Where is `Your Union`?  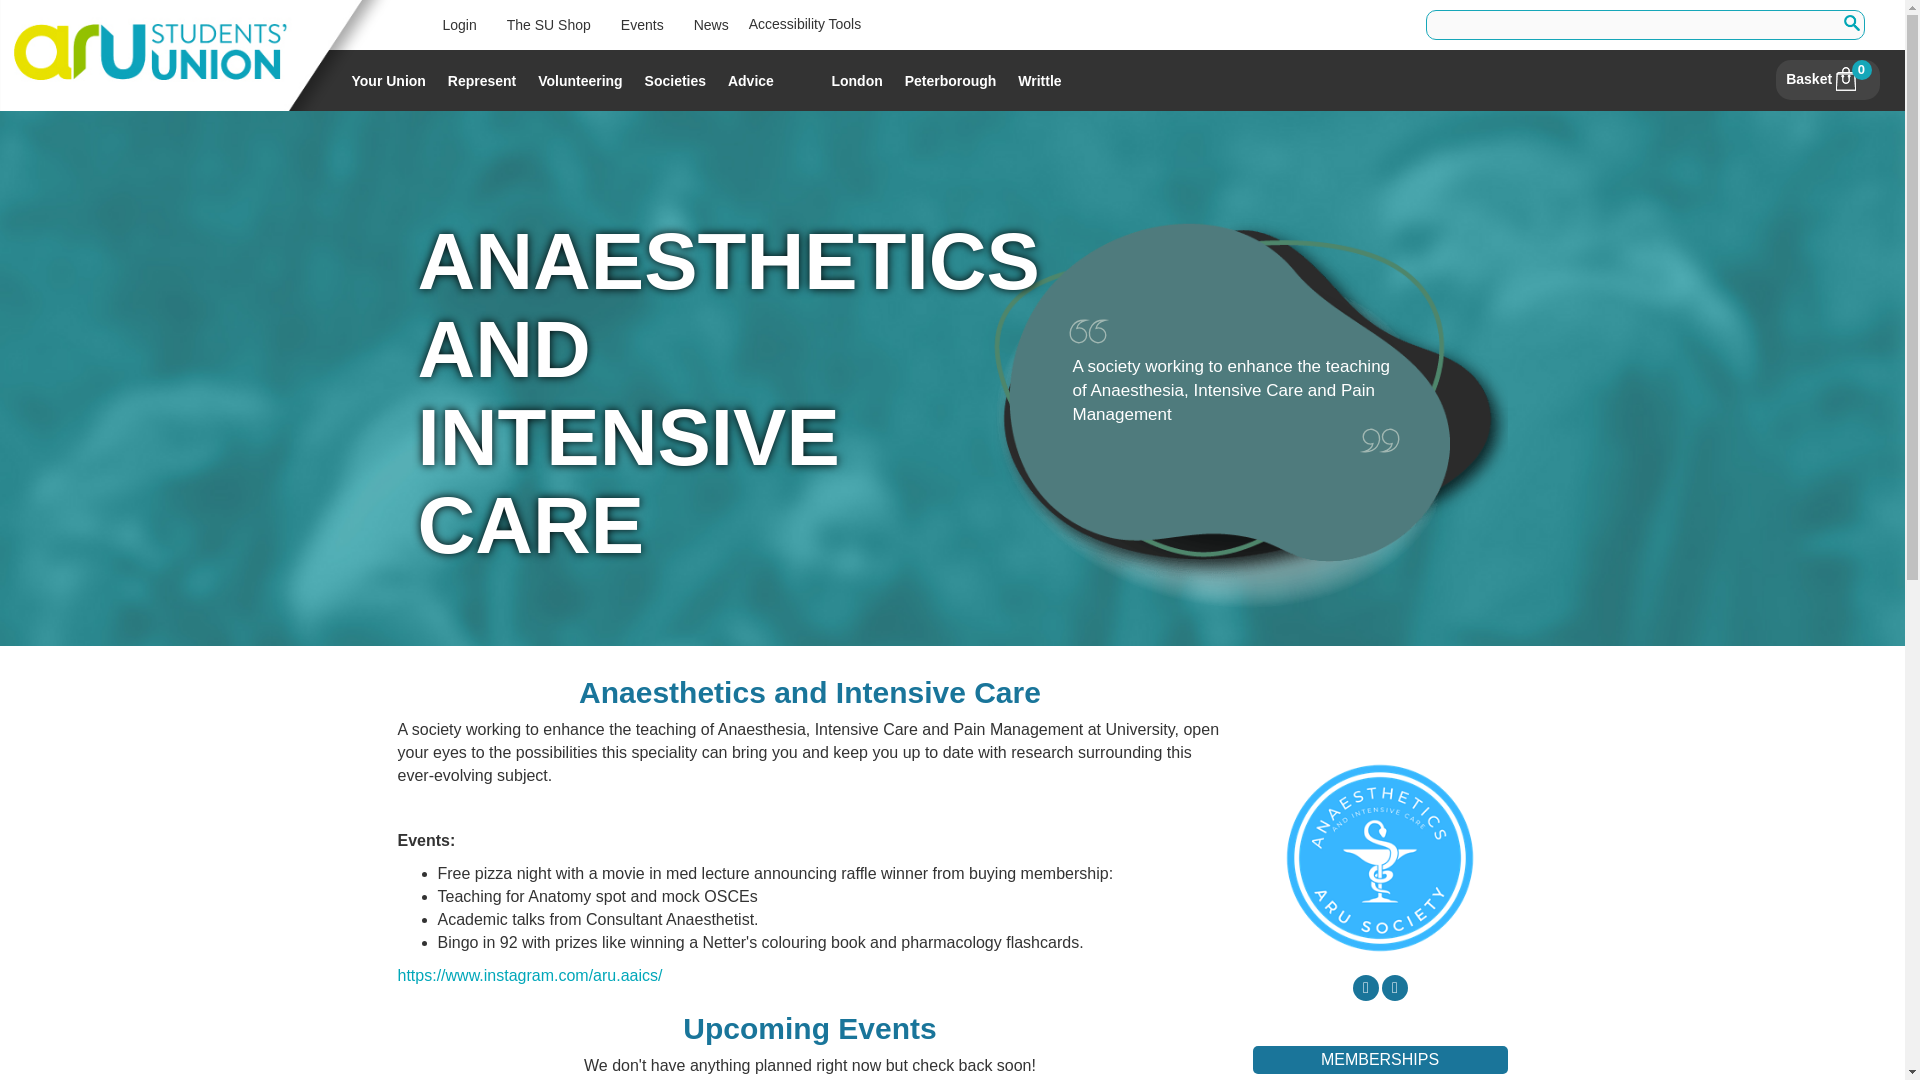 Your Union is located at coordinates (388, 80).